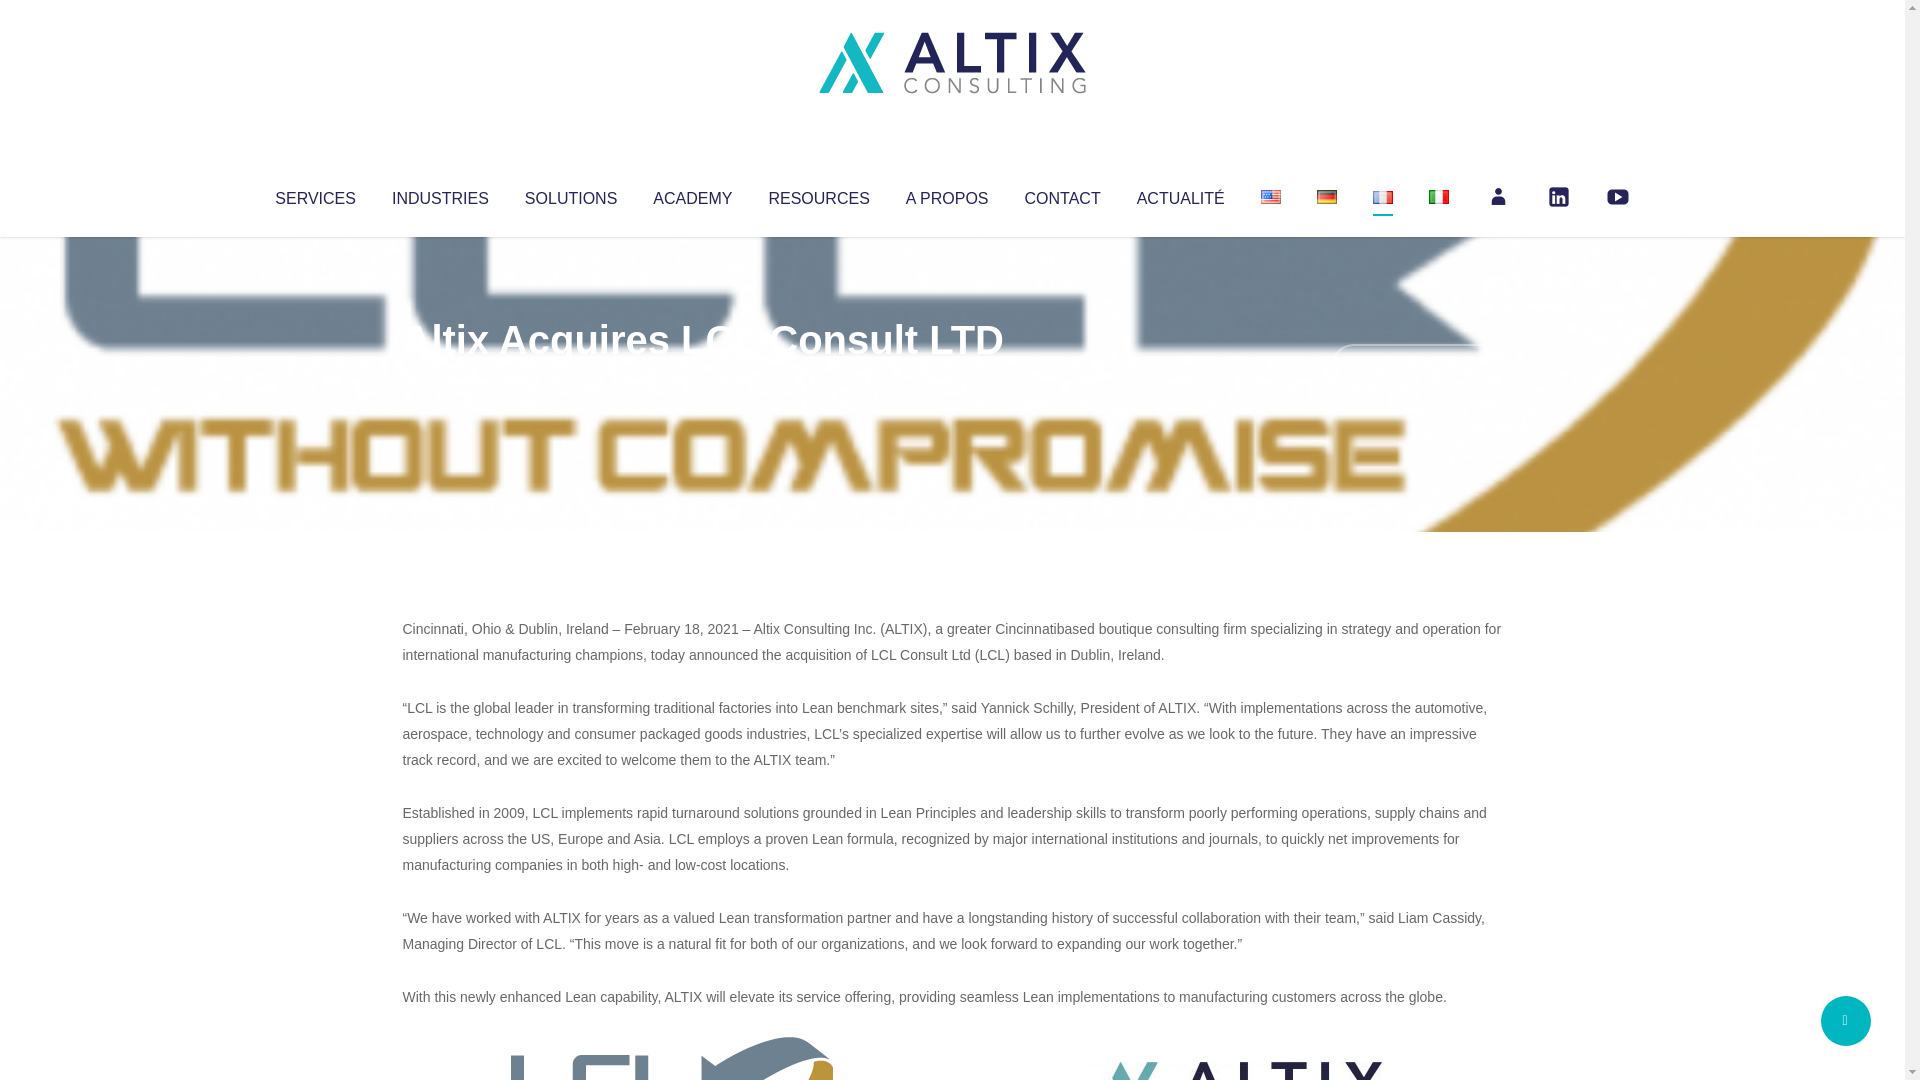  Describe the element at coordinates (440, 380) in the screenshot. I see `Altix` at that location.